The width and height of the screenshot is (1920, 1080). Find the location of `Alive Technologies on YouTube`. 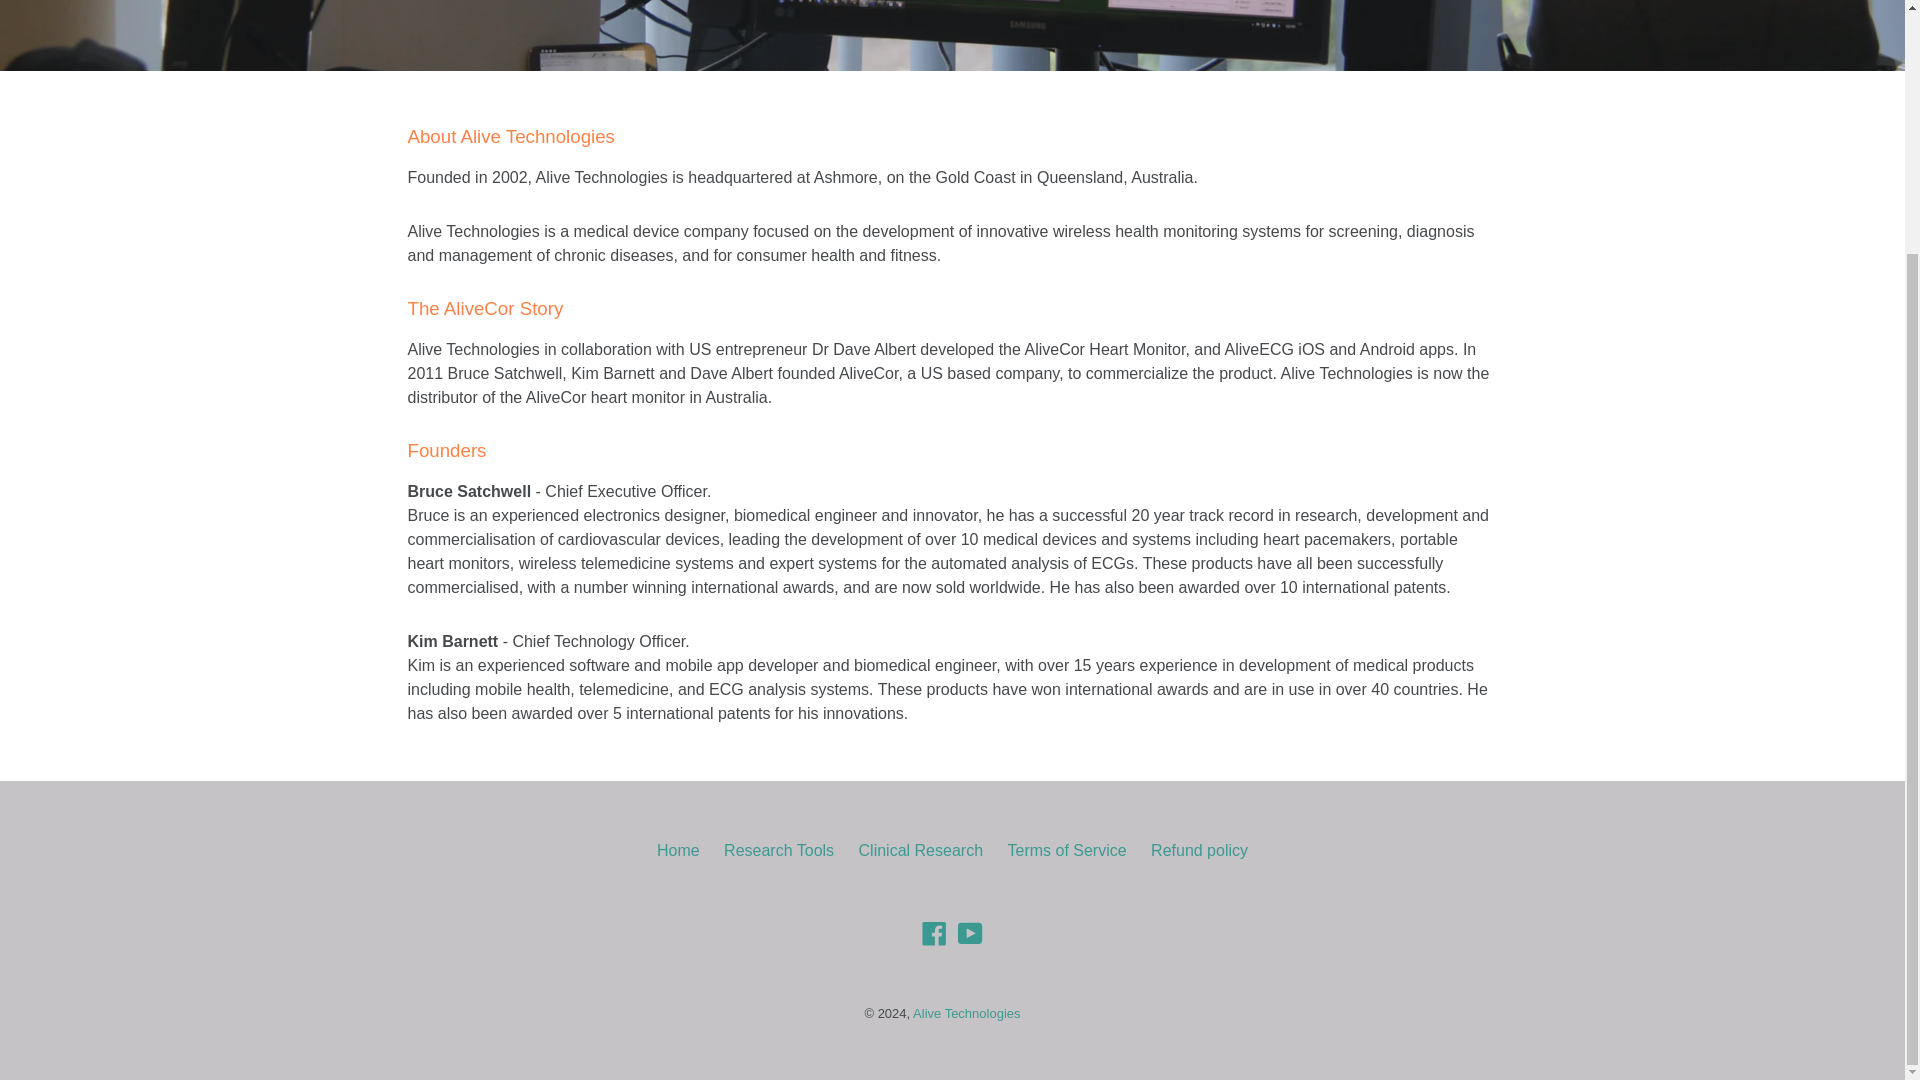

Alive Technologies on YouTube is located at coordinates (970, 934).